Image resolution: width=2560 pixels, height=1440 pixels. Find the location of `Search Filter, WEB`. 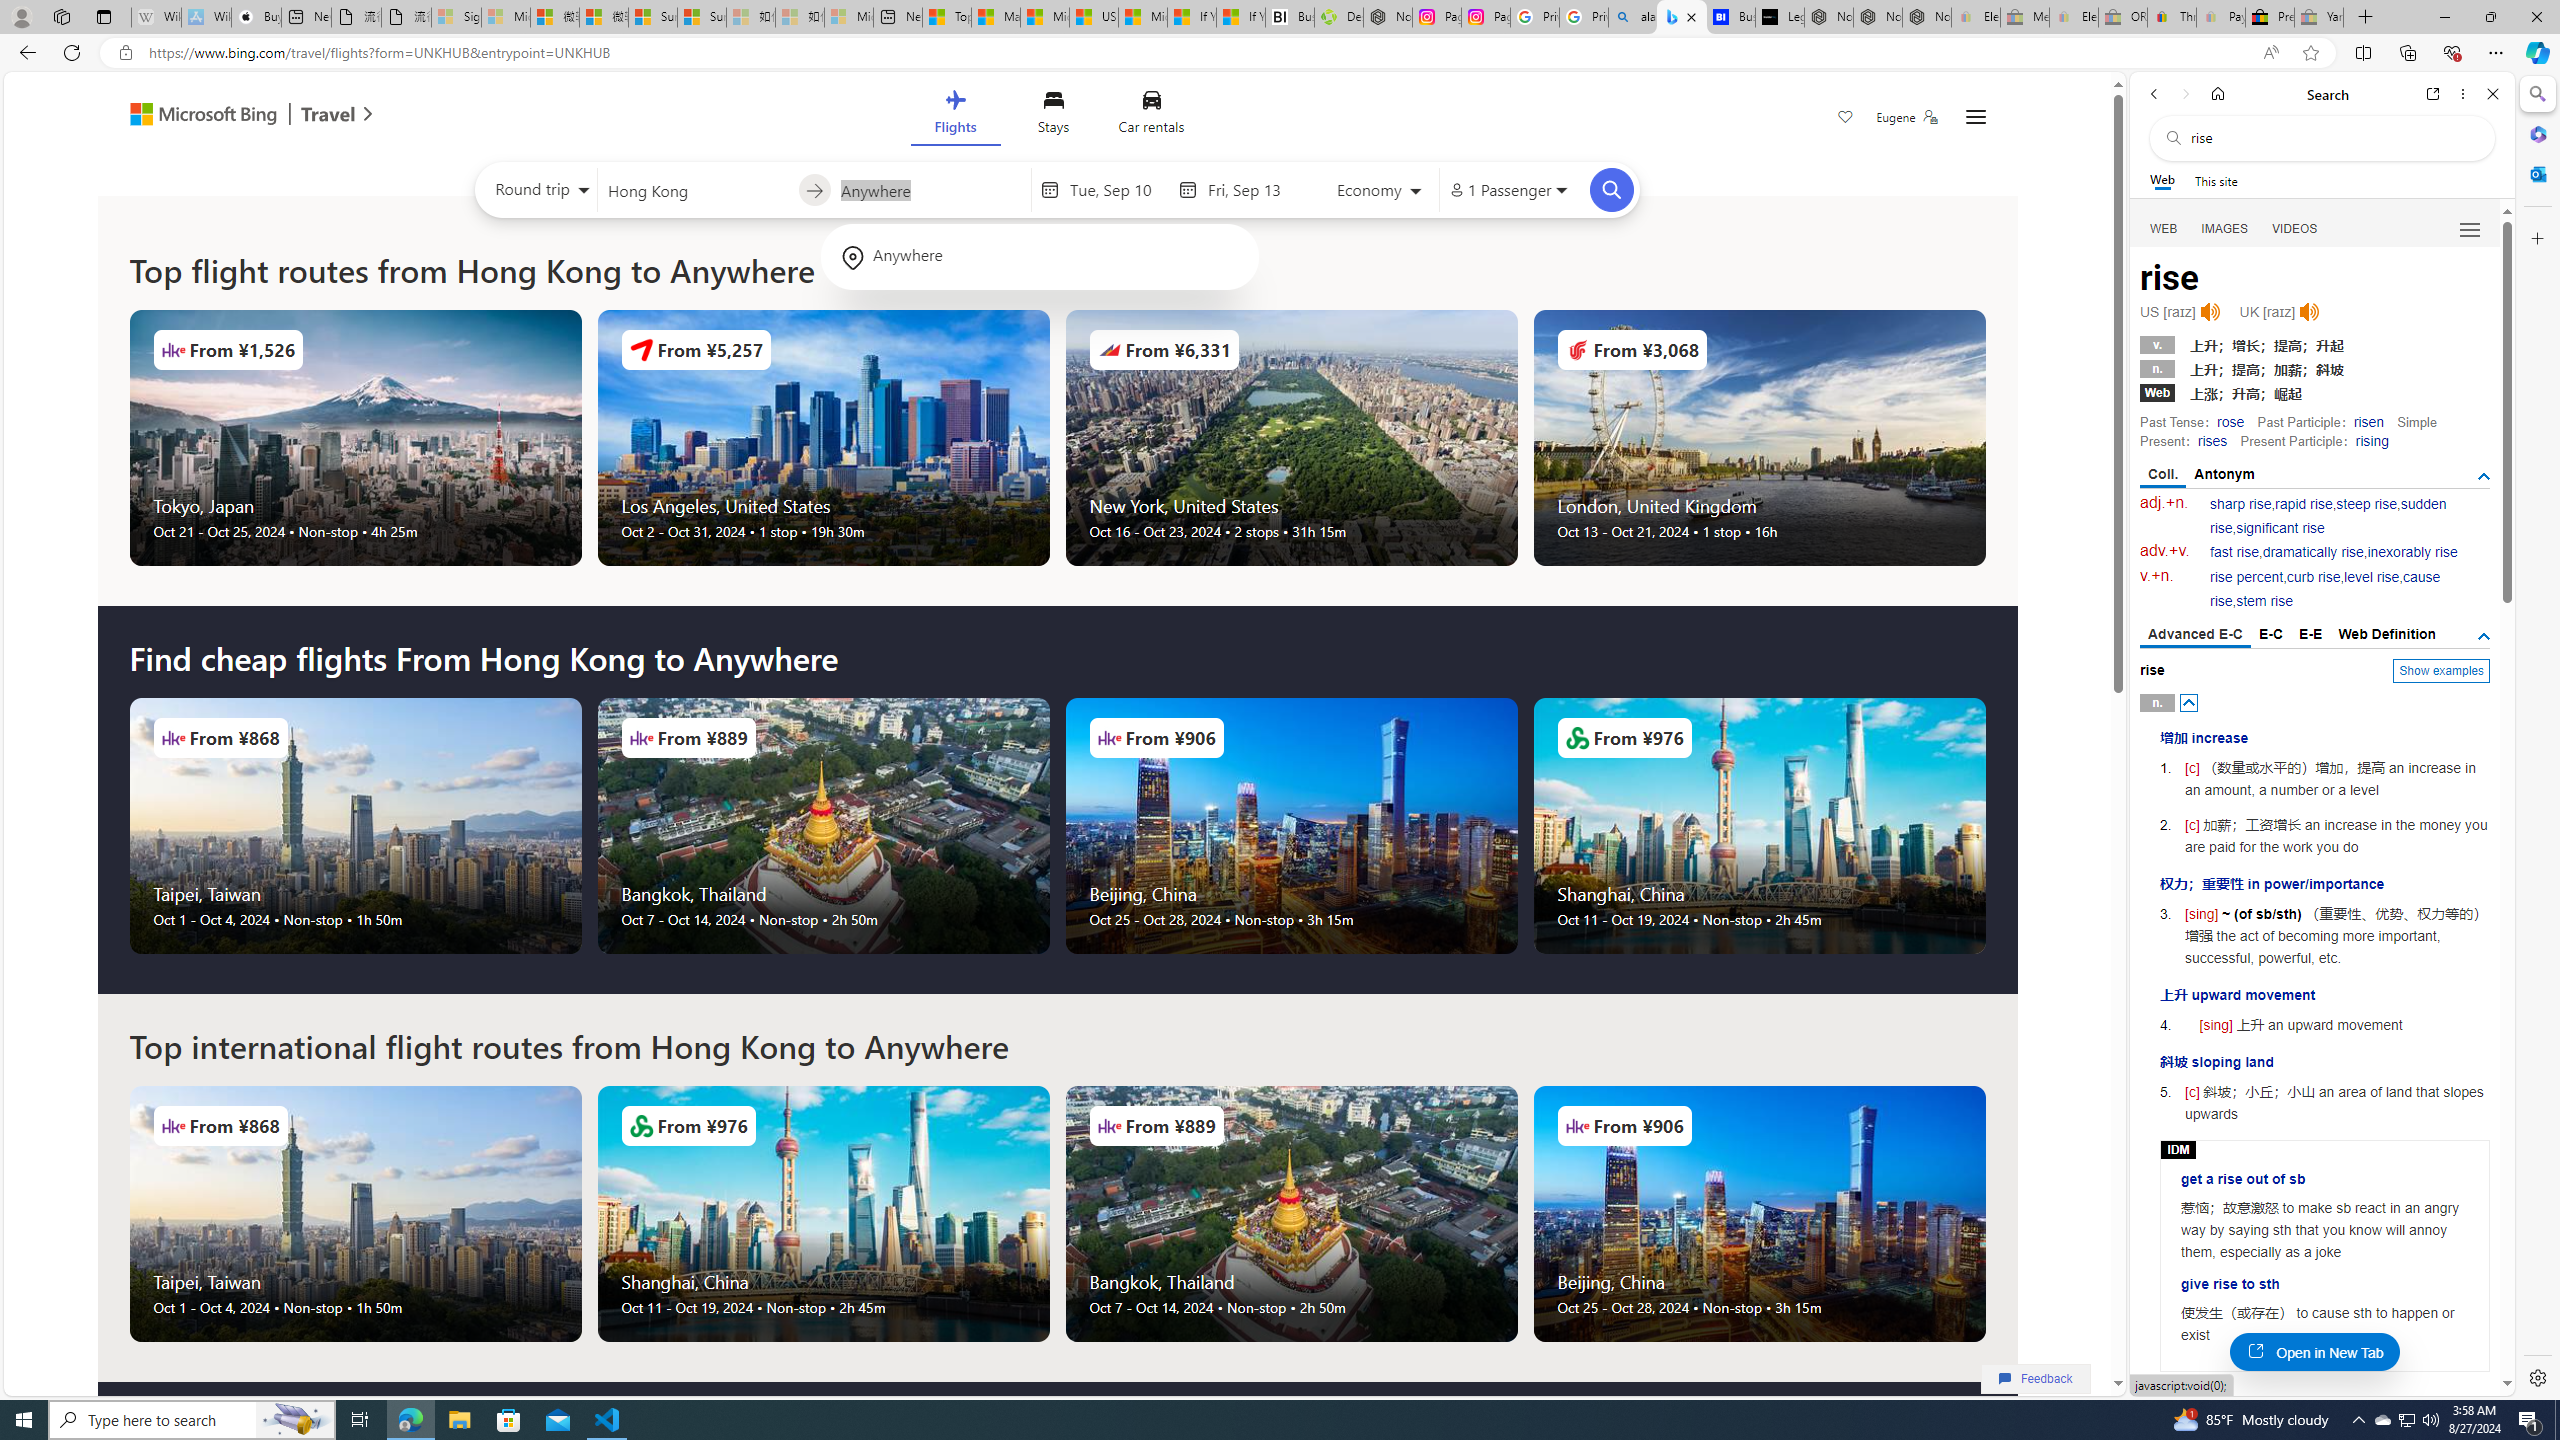

Search Filter, WEB is located at coordinates (2164, 228).